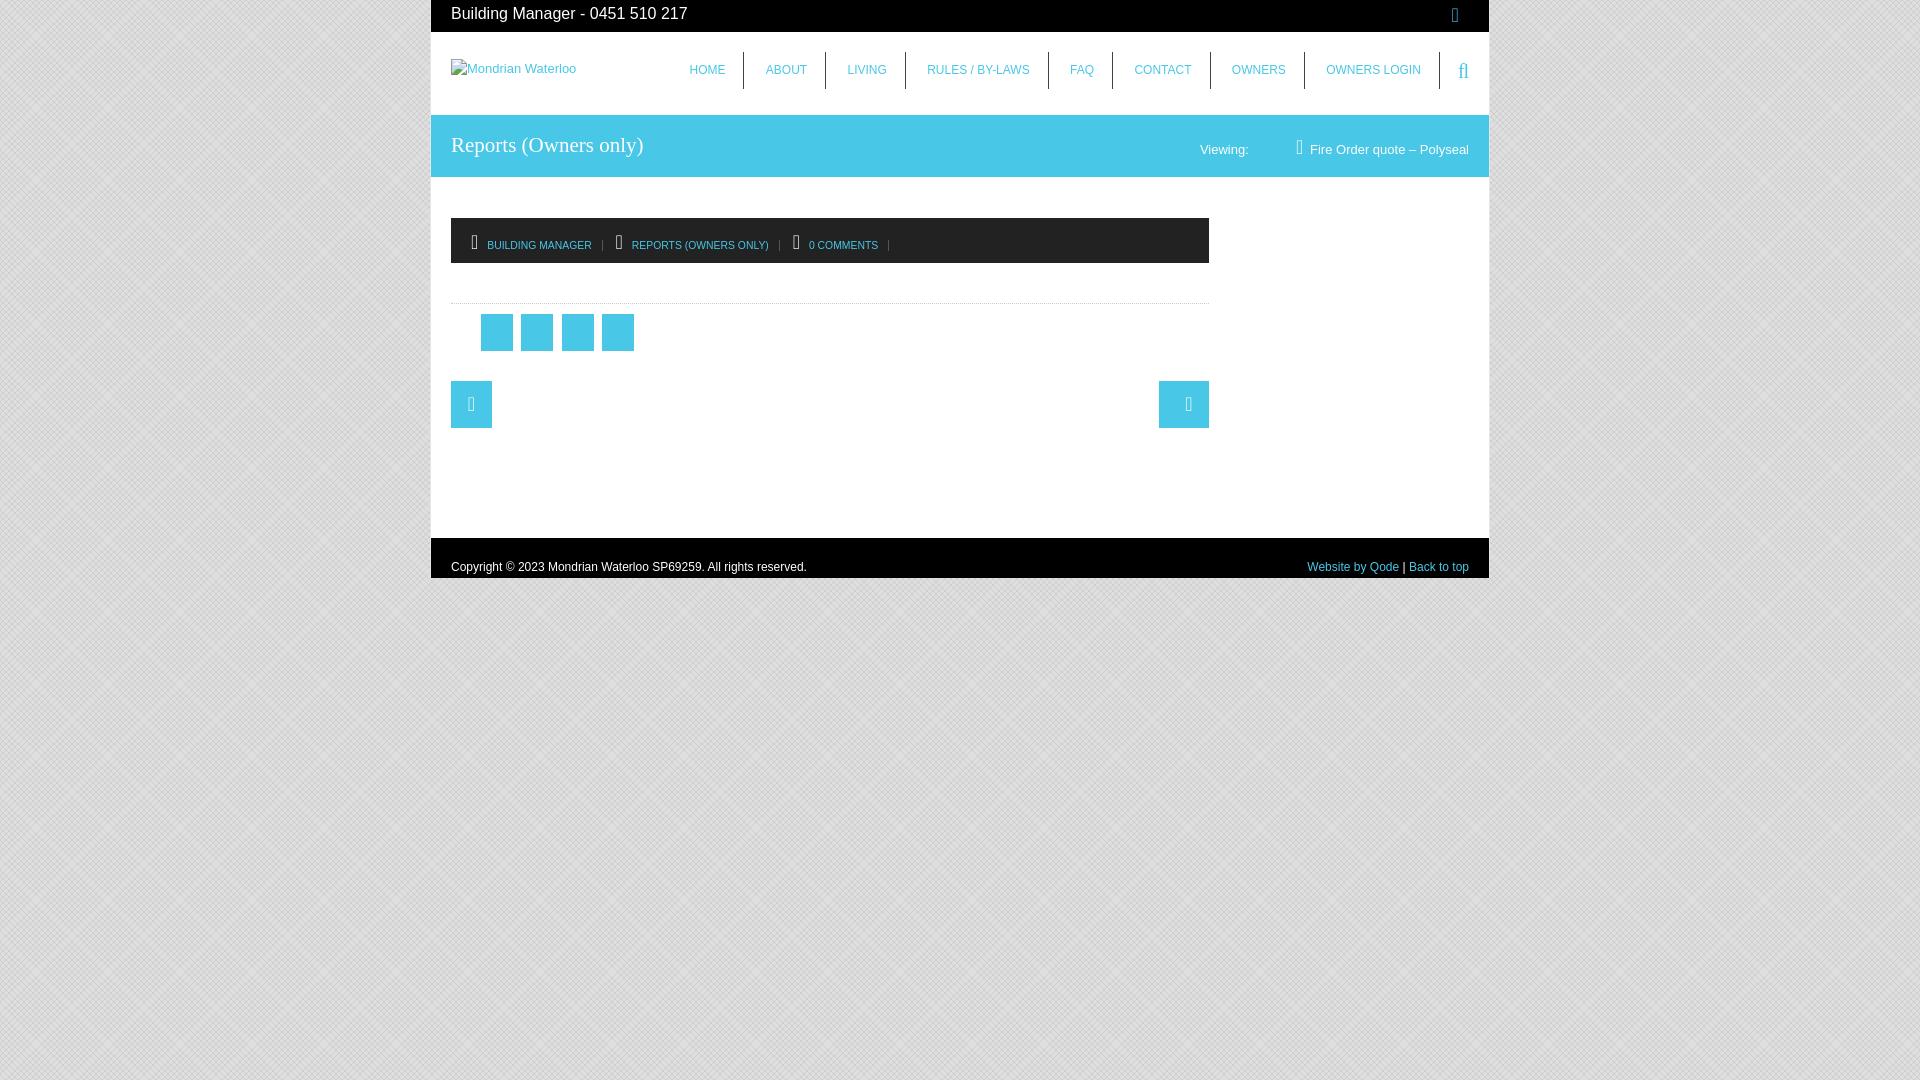 The width and height of the screenshot is (1920, 1080). What do you see at coordinates (1353, 567) in the screenshot?
I see `Website by Qode` at bounding box center [1353, 567].